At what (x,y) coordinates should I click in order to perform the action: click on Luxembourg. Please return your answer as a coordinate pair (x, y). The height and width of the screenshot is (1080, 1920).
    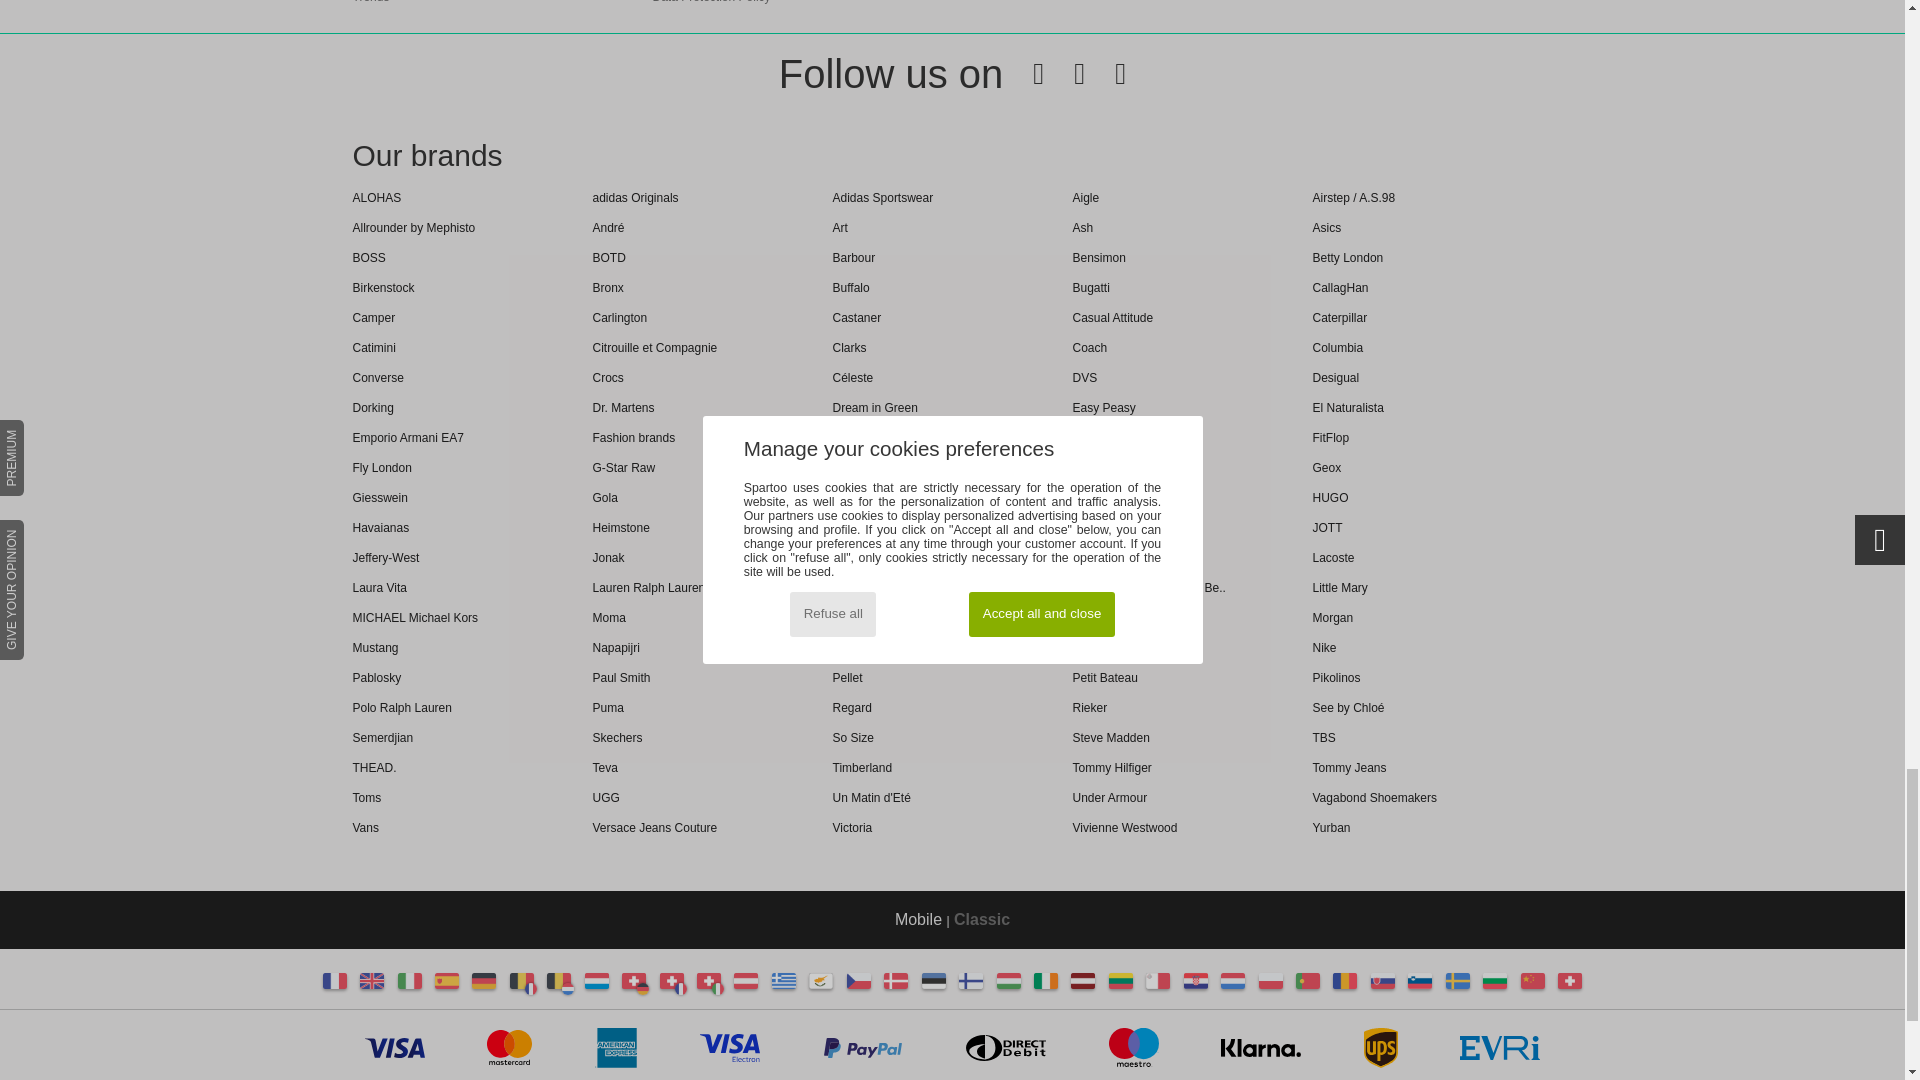
    Looking at the image, I should click on (596, 981).